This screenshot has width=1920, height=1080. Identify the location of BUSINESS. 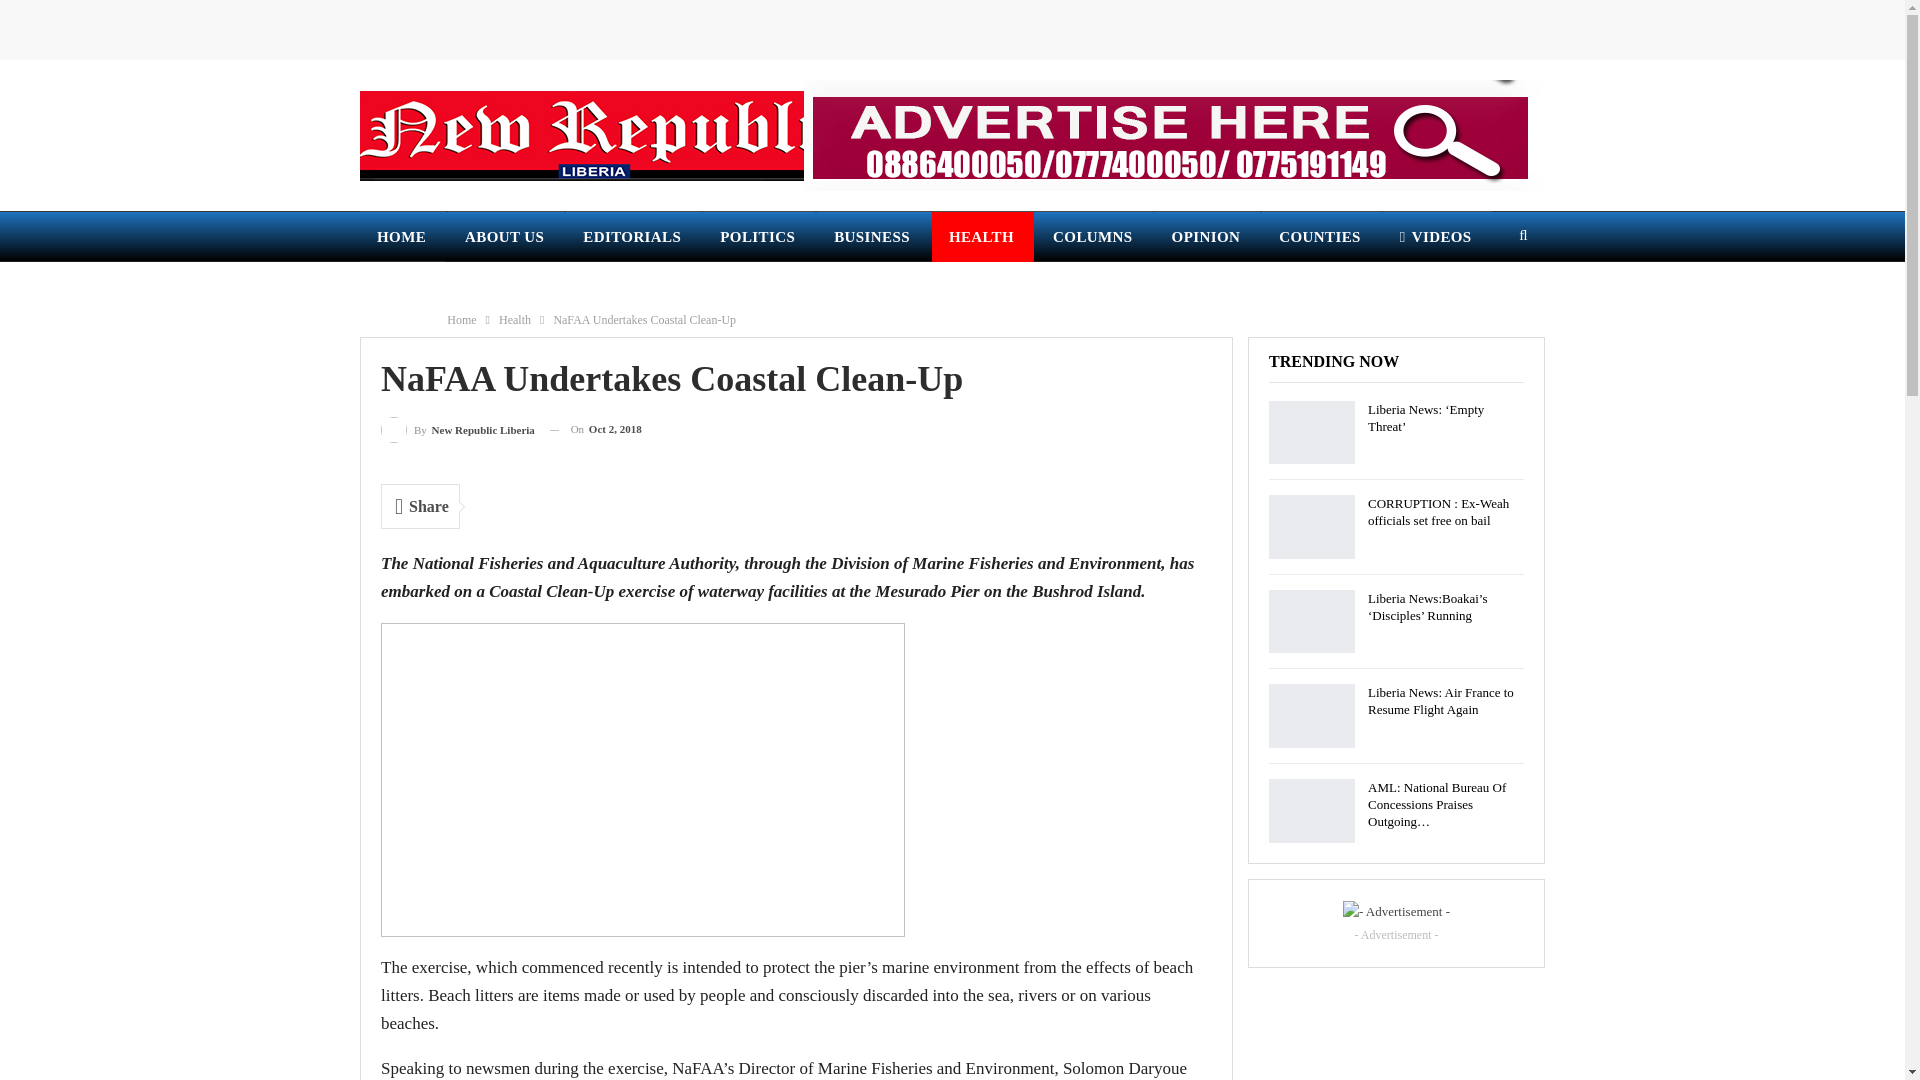
(873, 236).